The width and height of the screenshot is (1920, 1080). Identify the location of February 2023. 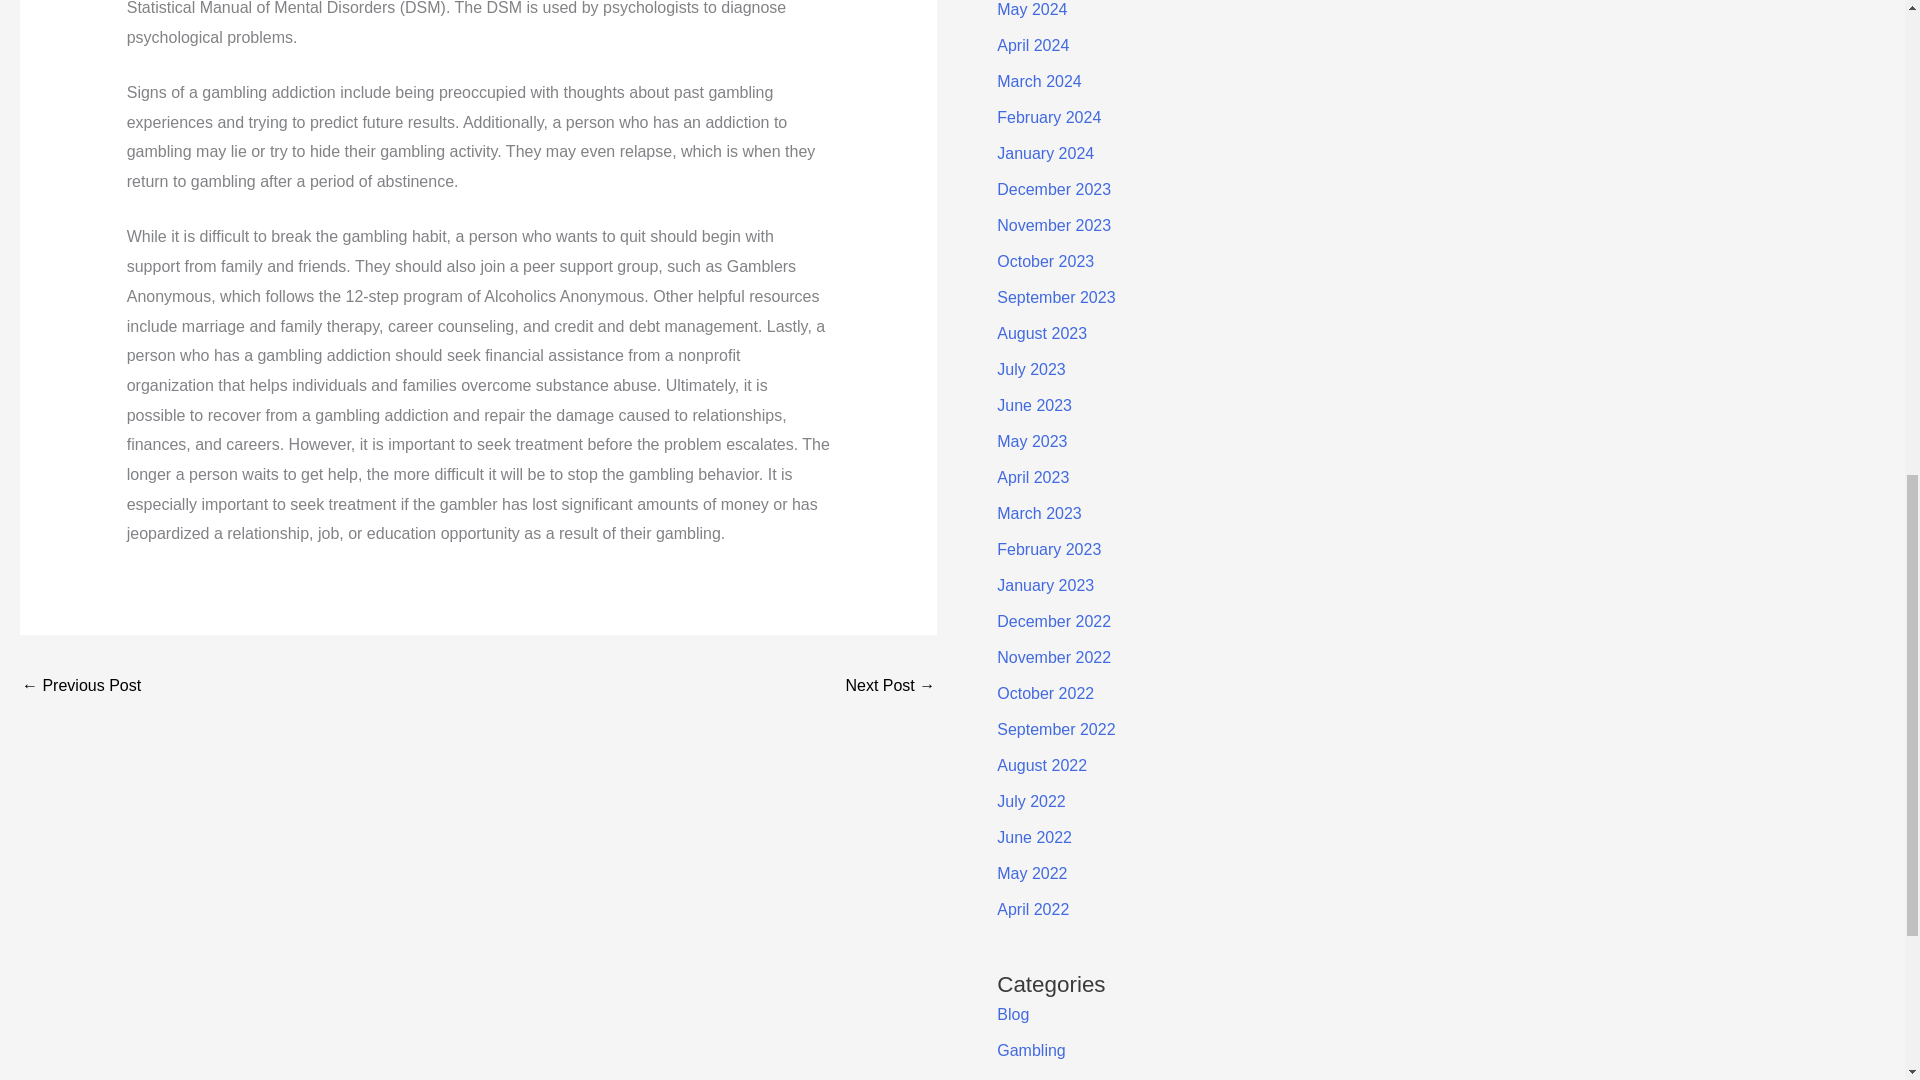
(1048, 550).